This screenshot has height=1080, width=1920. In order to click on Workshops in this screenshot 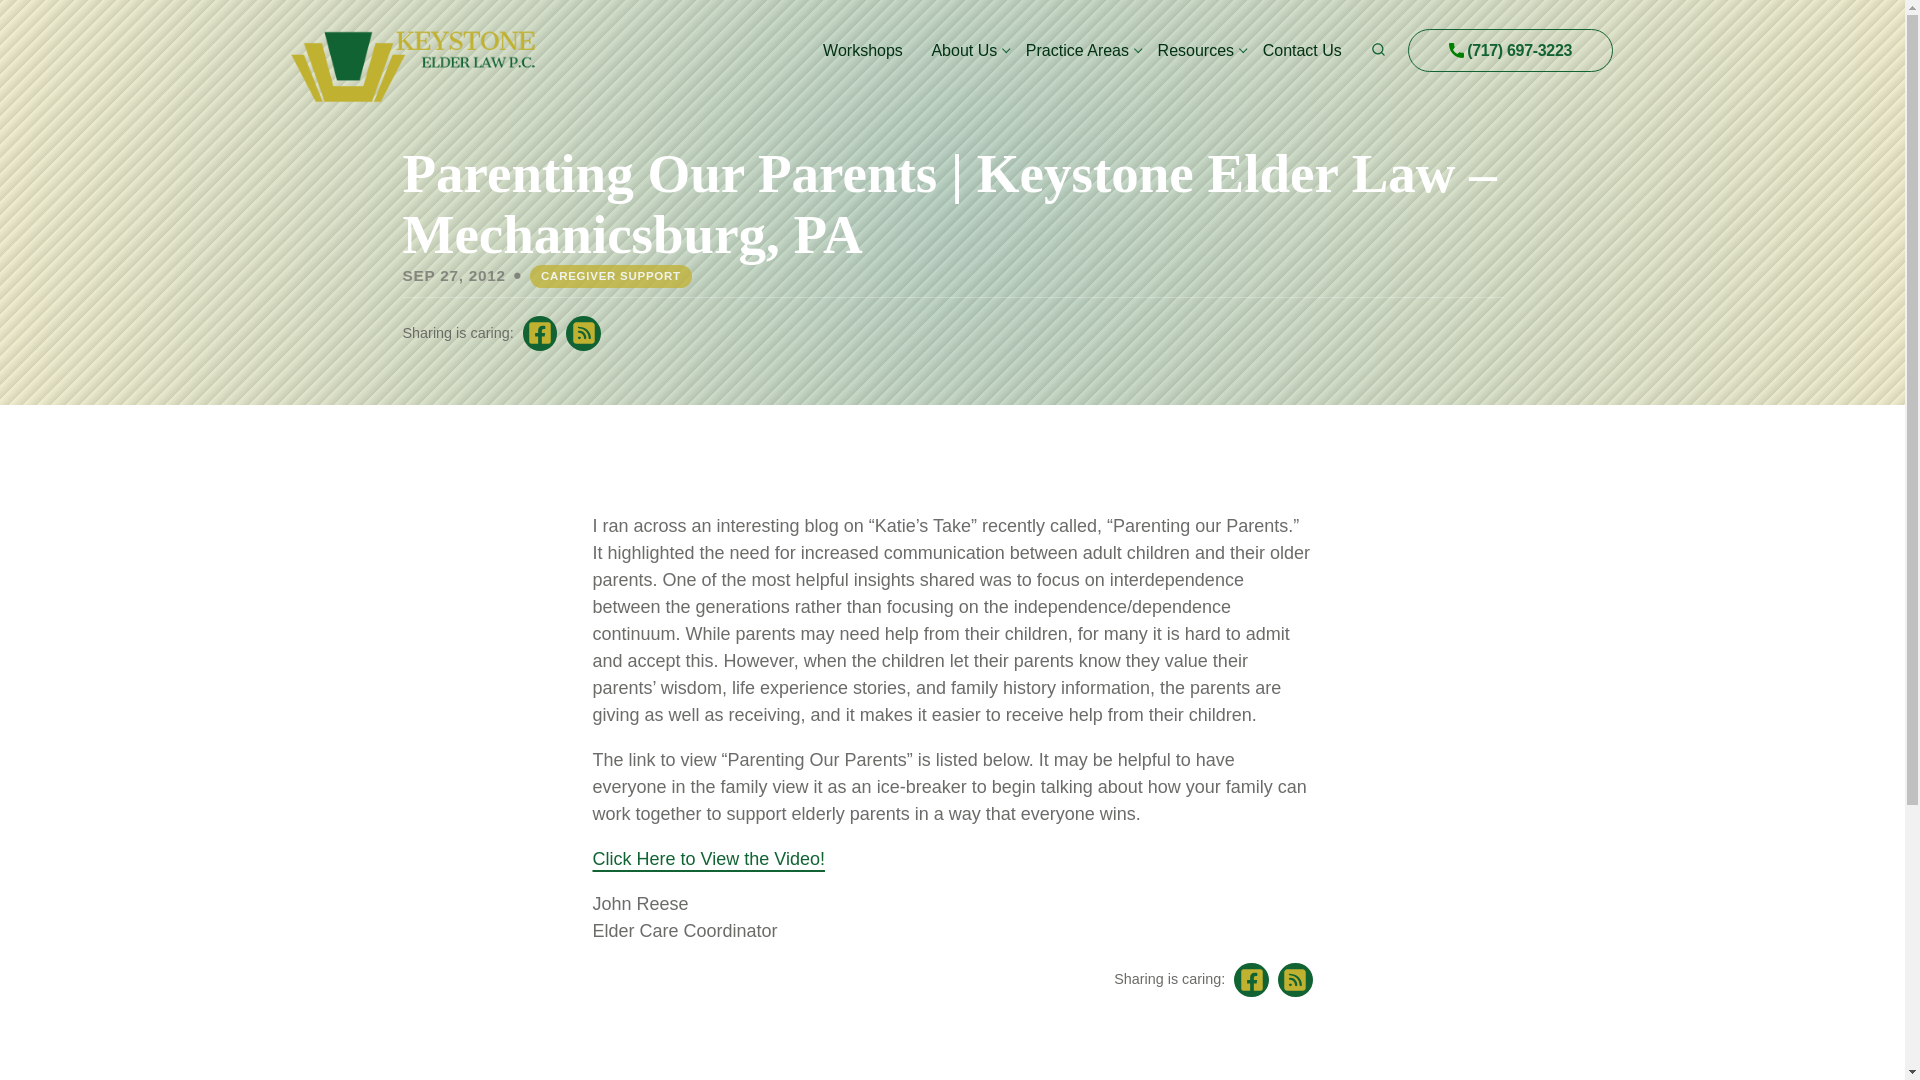, I will do `click(862, 50)`.